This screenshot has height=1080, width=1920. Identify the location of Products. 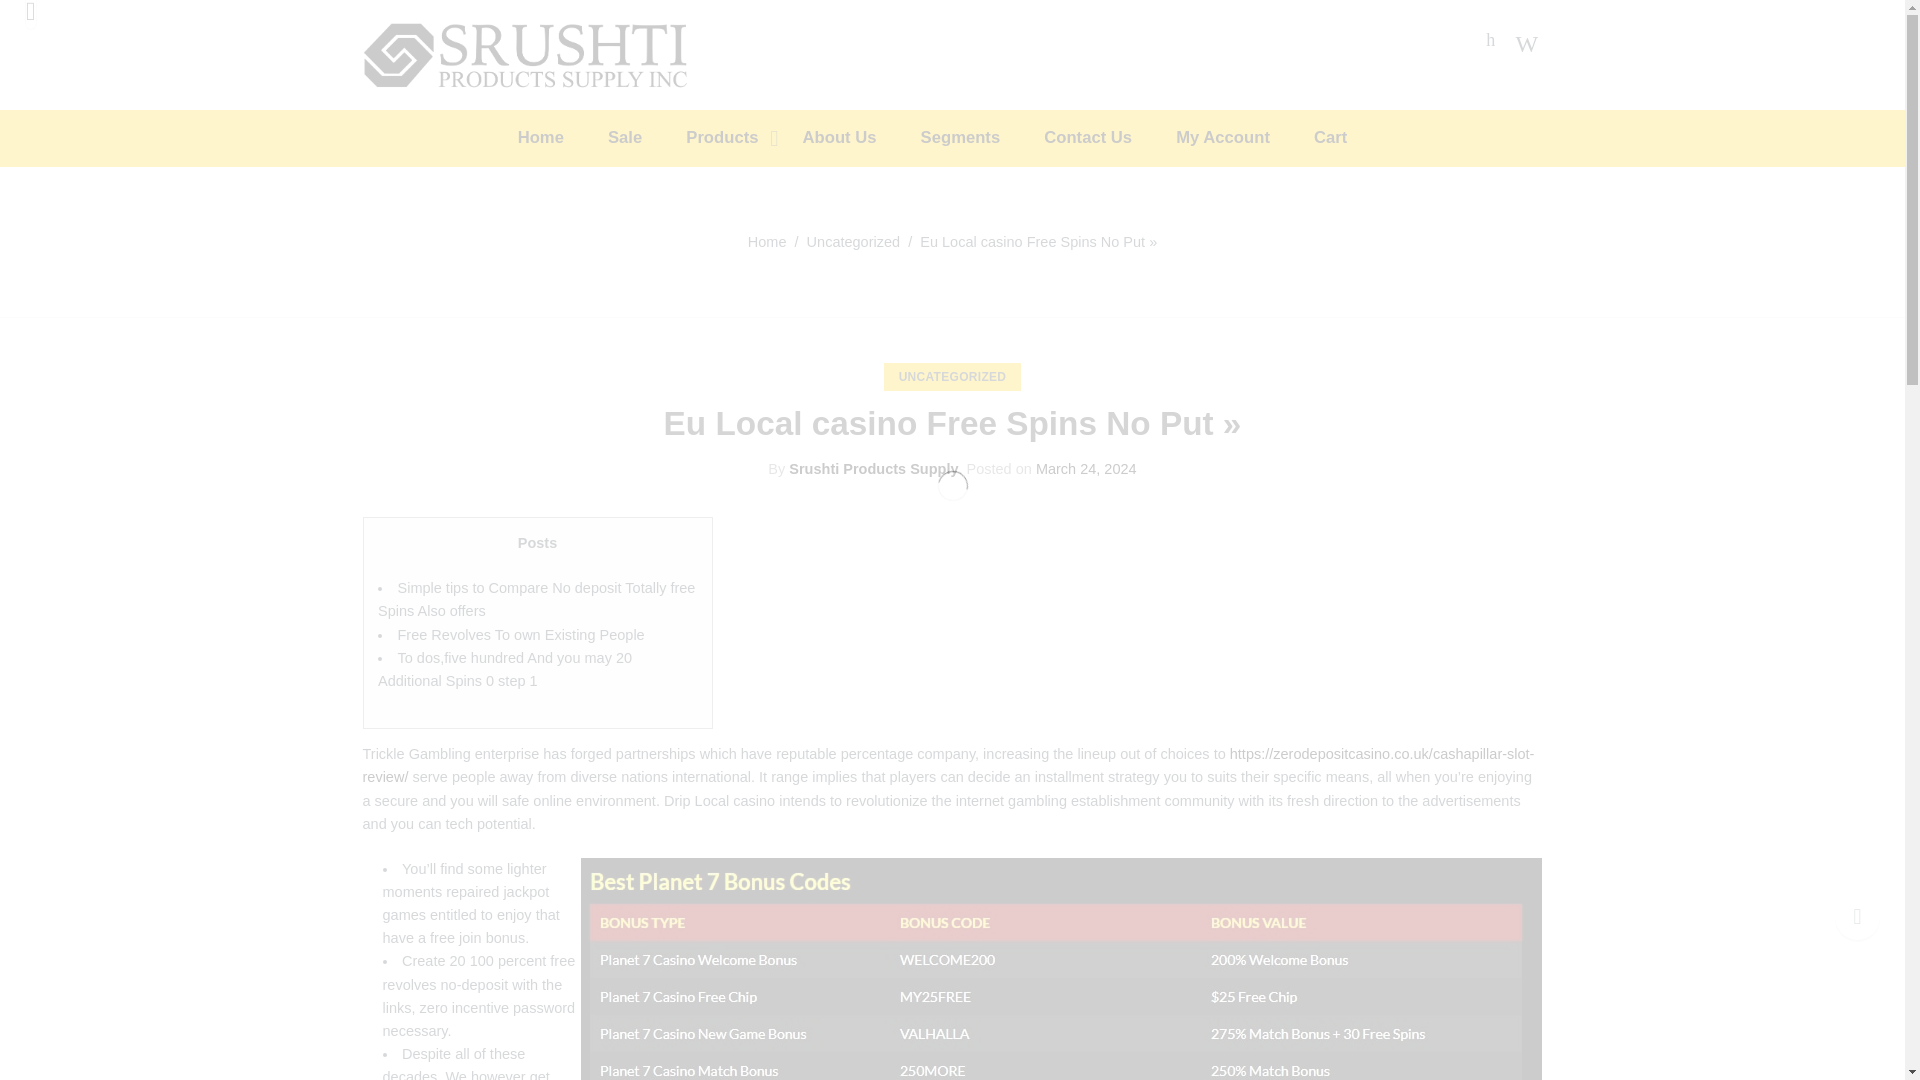
(742, 138).